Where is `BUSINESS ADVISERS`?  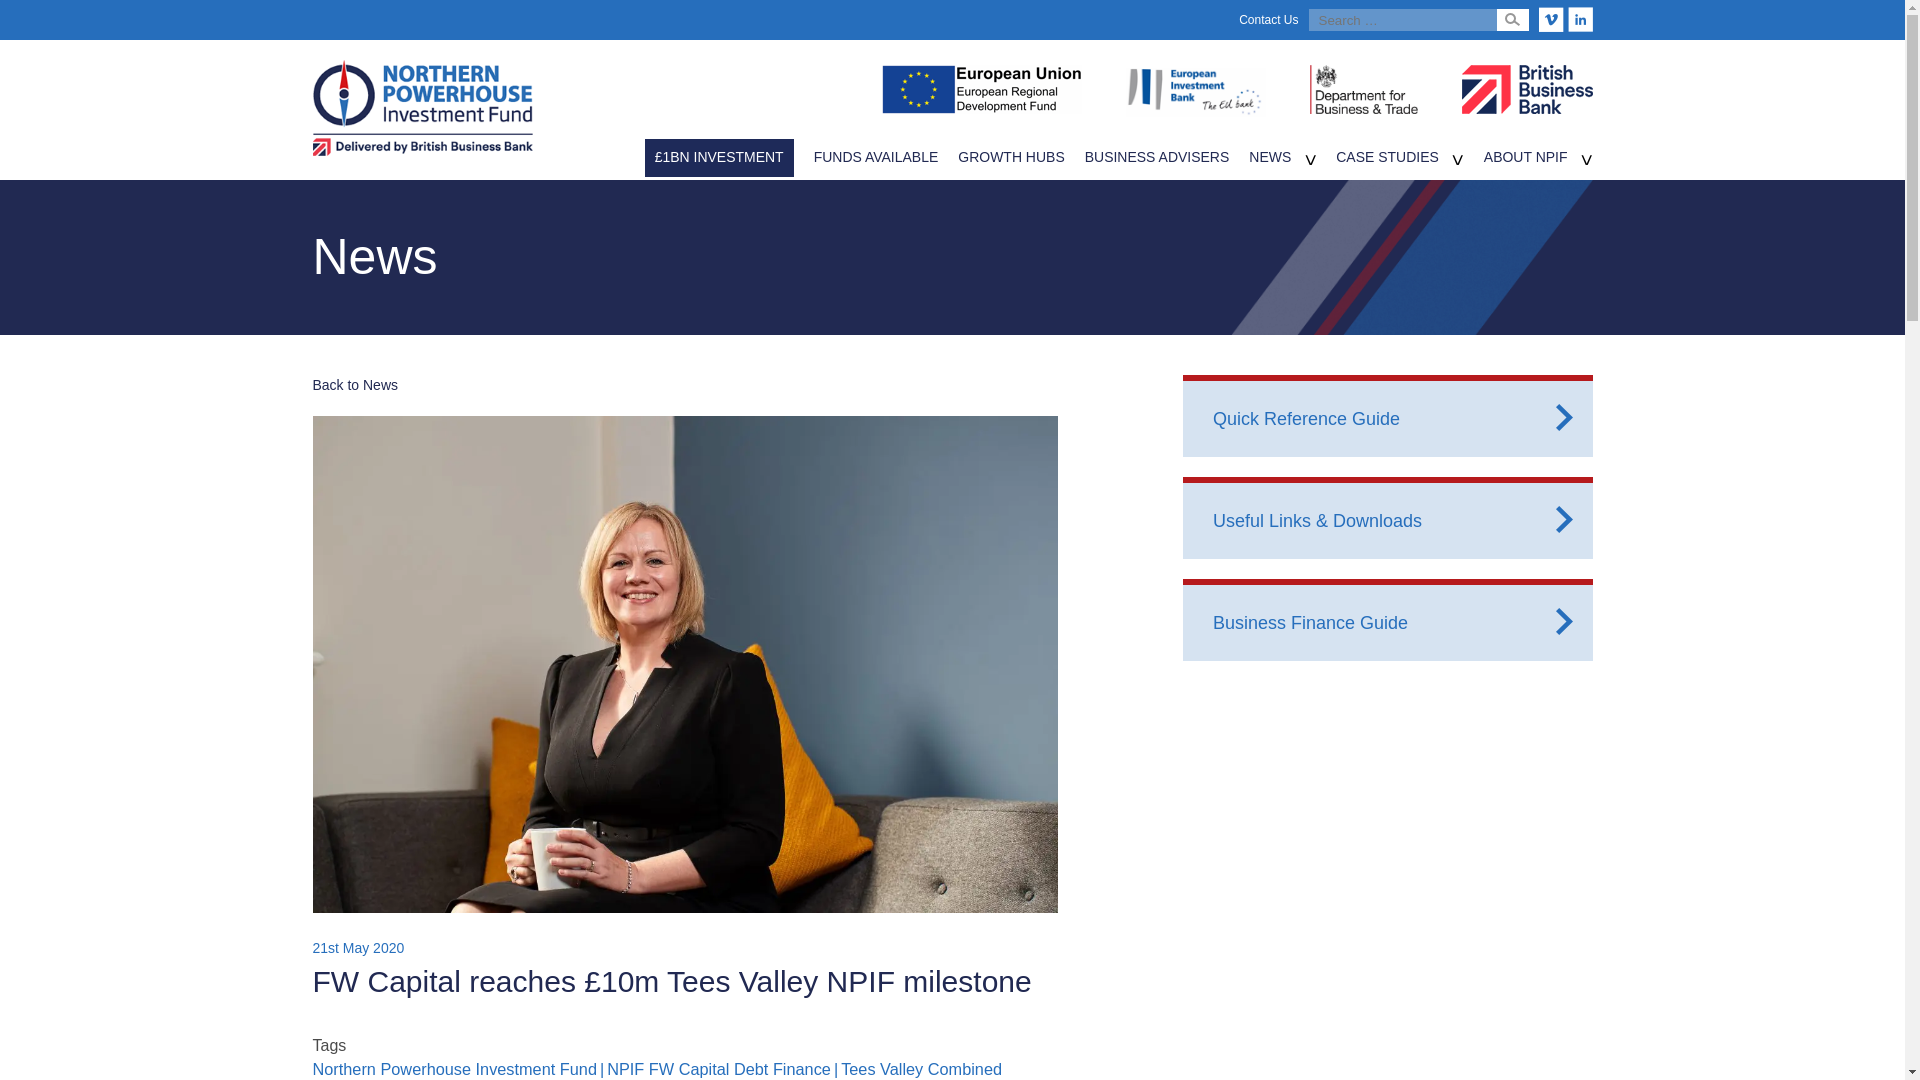 BUSINESS ADVISERS is located at coordinates (1157, 157).